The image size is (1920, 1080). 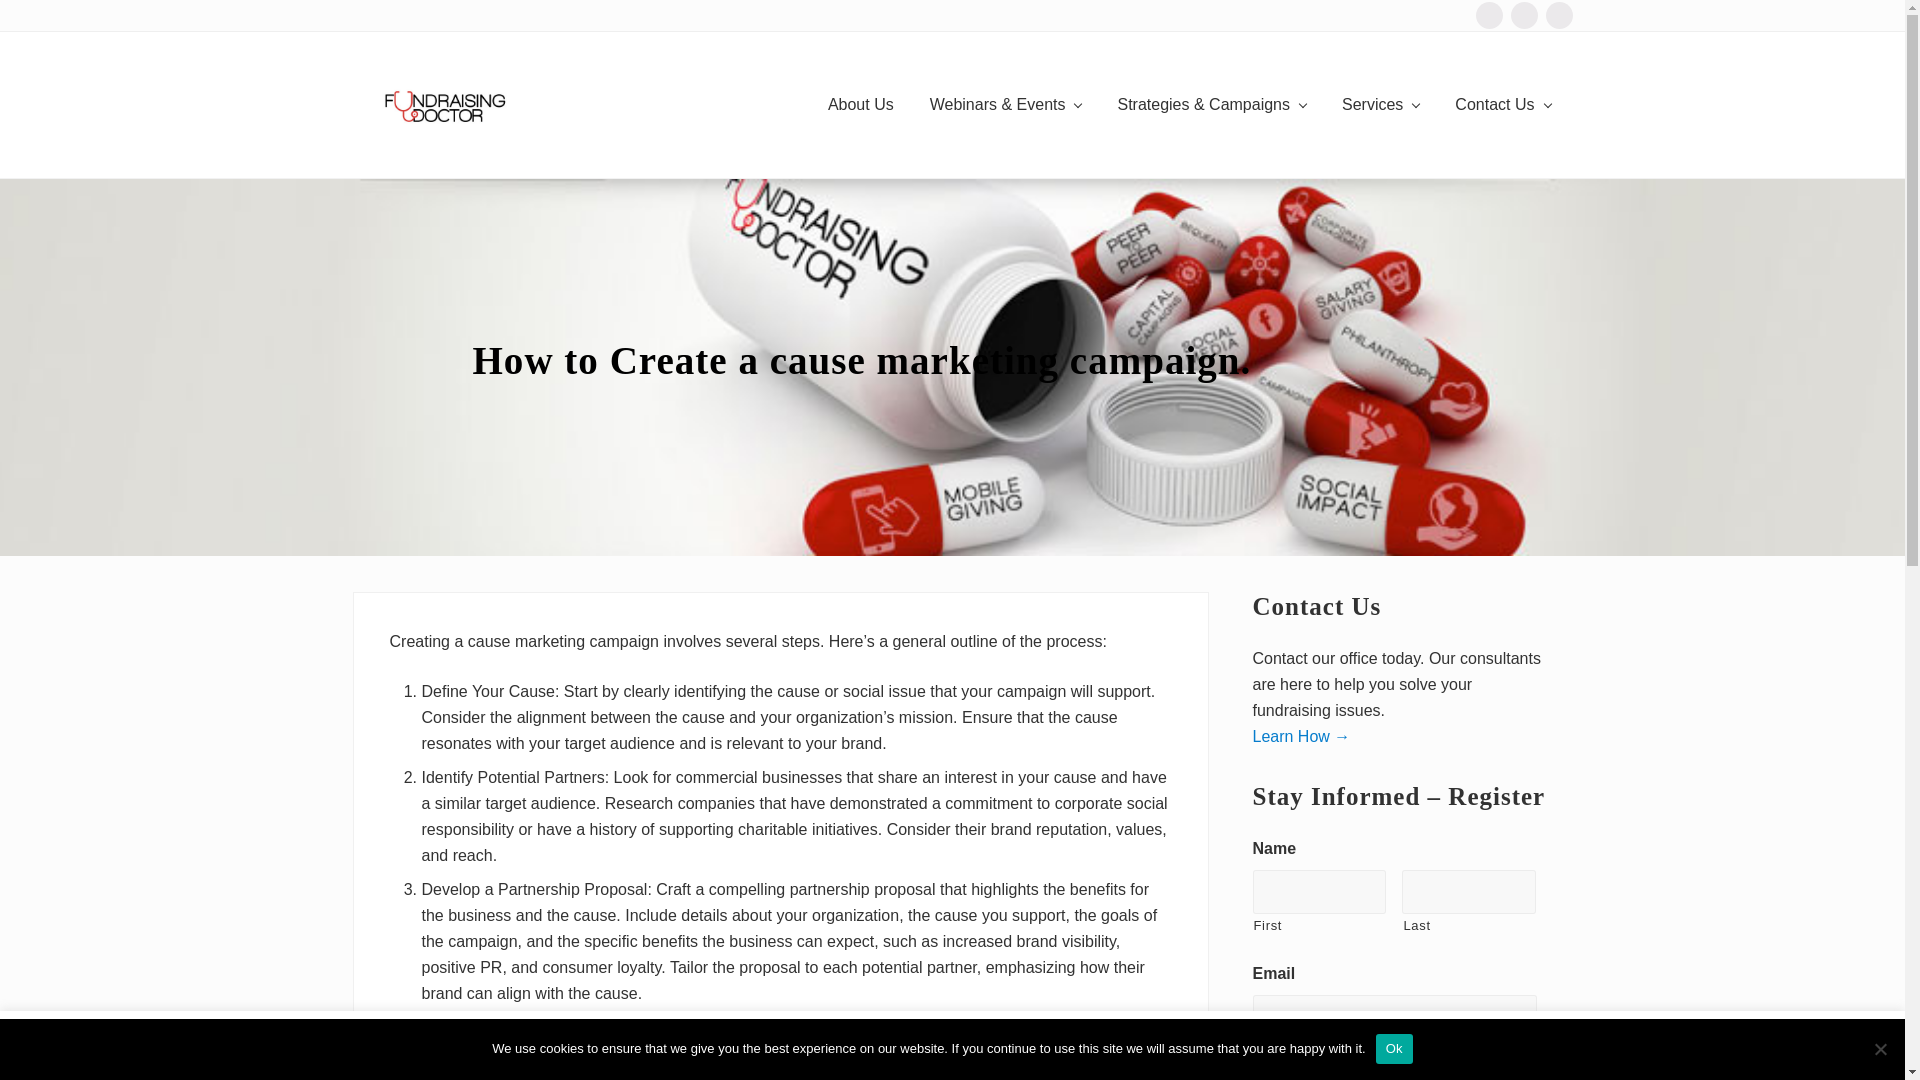 What do you see at coordinates (1490, 16) in the screenshot?
I see `Facebook` at bounding box center [1490, 16].